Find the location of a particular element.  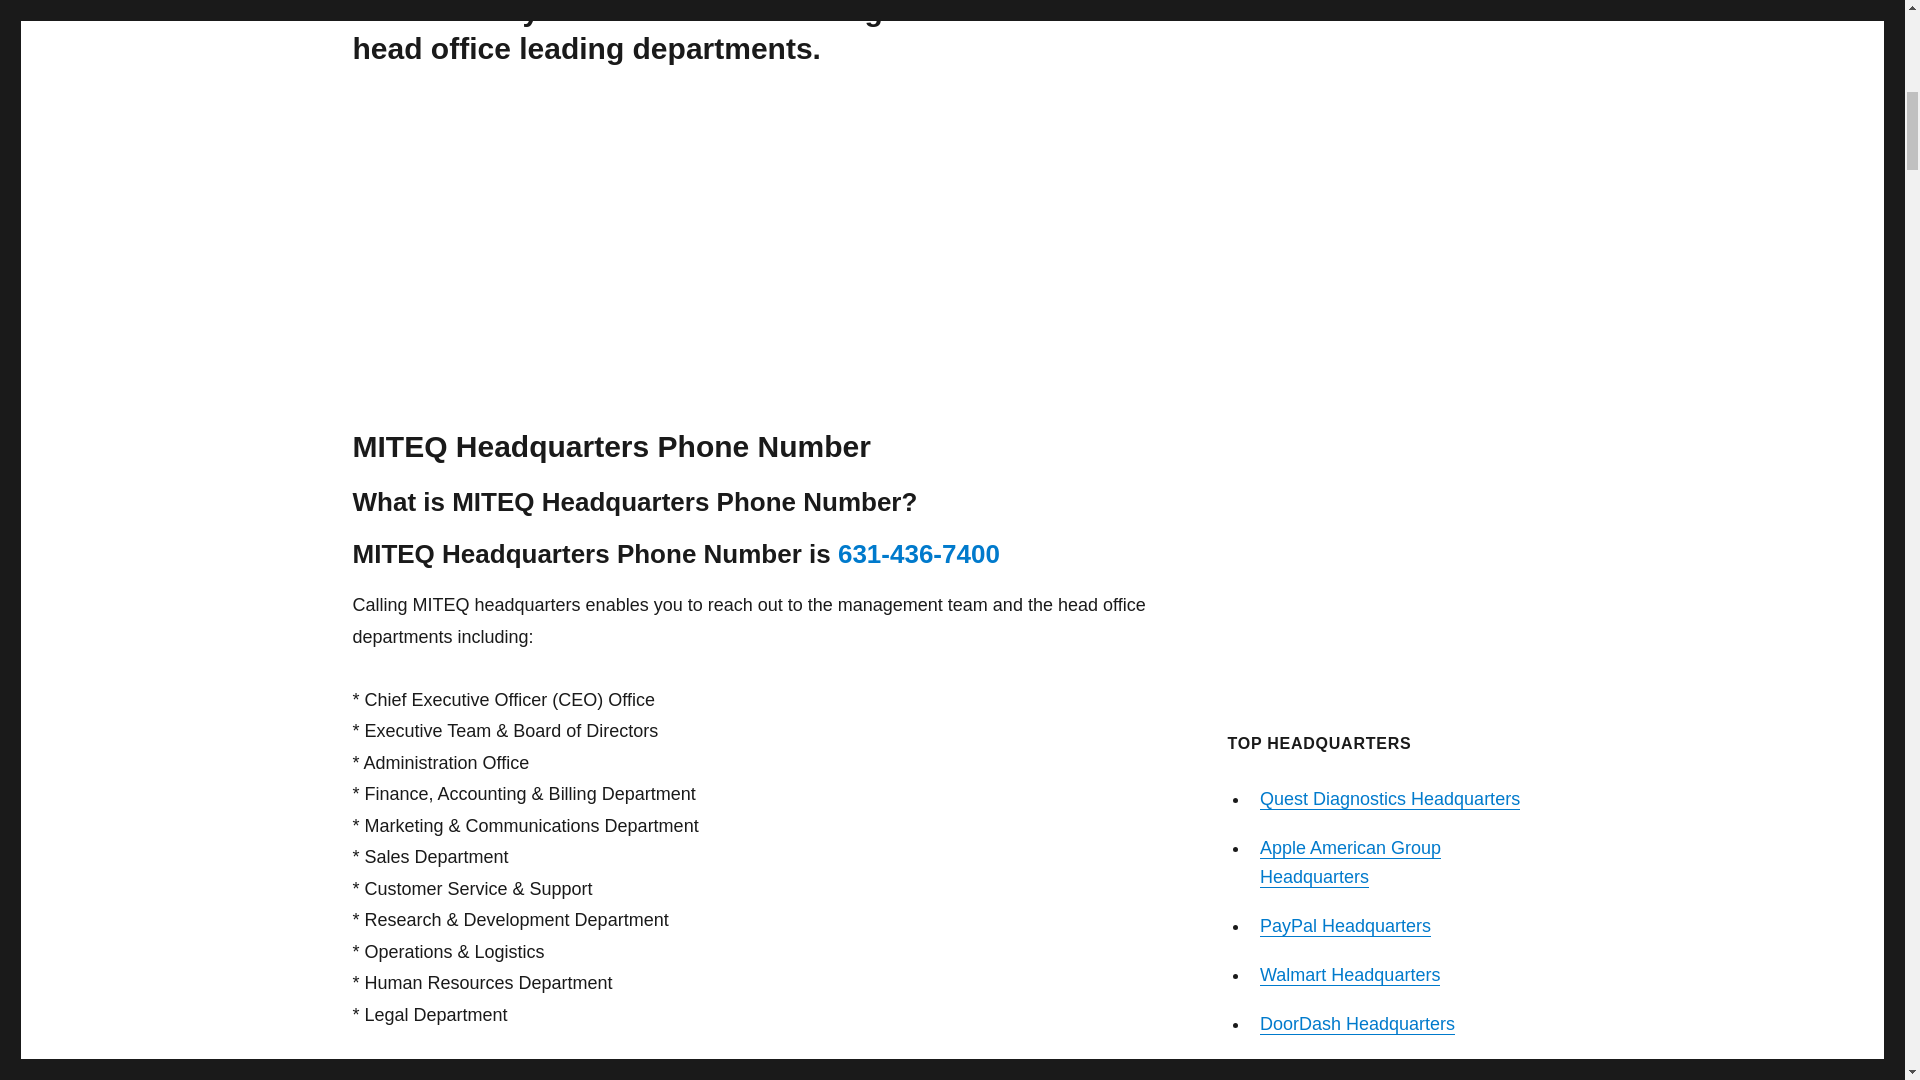

DoorDash Headquarters is located at coordinates (1357, 1024).